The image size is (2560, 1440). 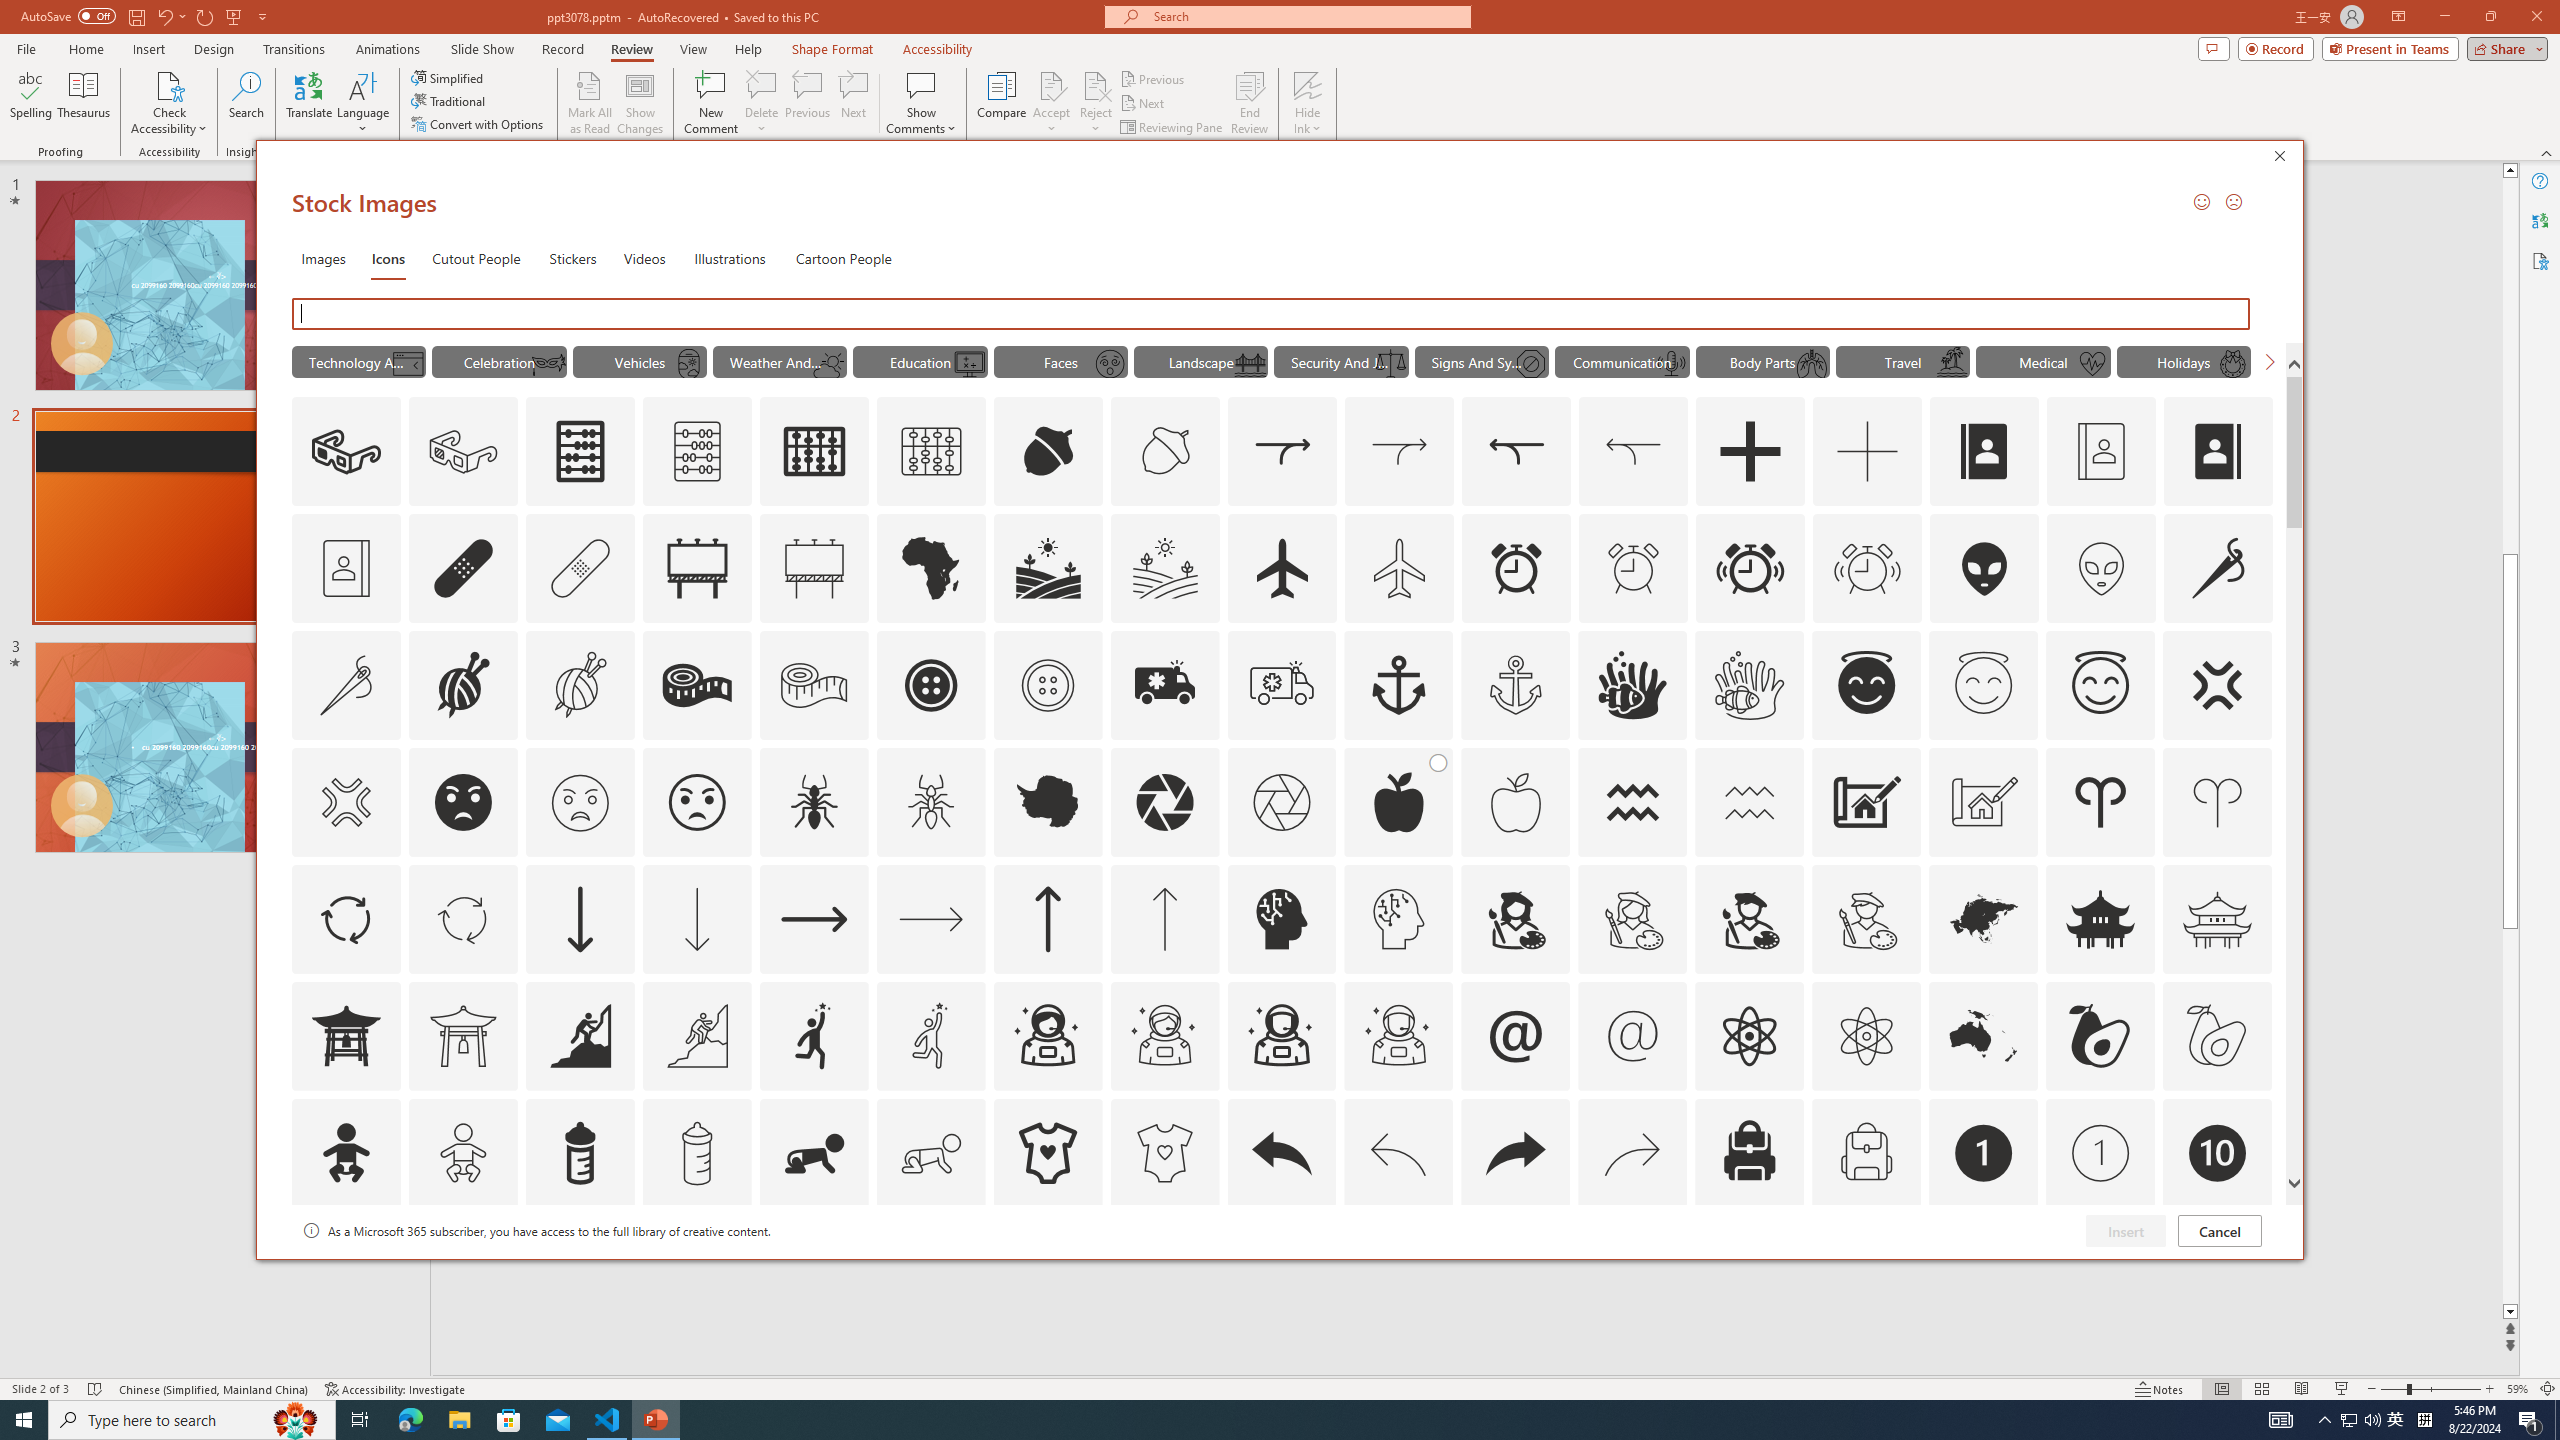 What do you see at coordinates (498, 361) in the screenshot?
I see `"Celebration" Icons.` at bounding box center [498, 361].